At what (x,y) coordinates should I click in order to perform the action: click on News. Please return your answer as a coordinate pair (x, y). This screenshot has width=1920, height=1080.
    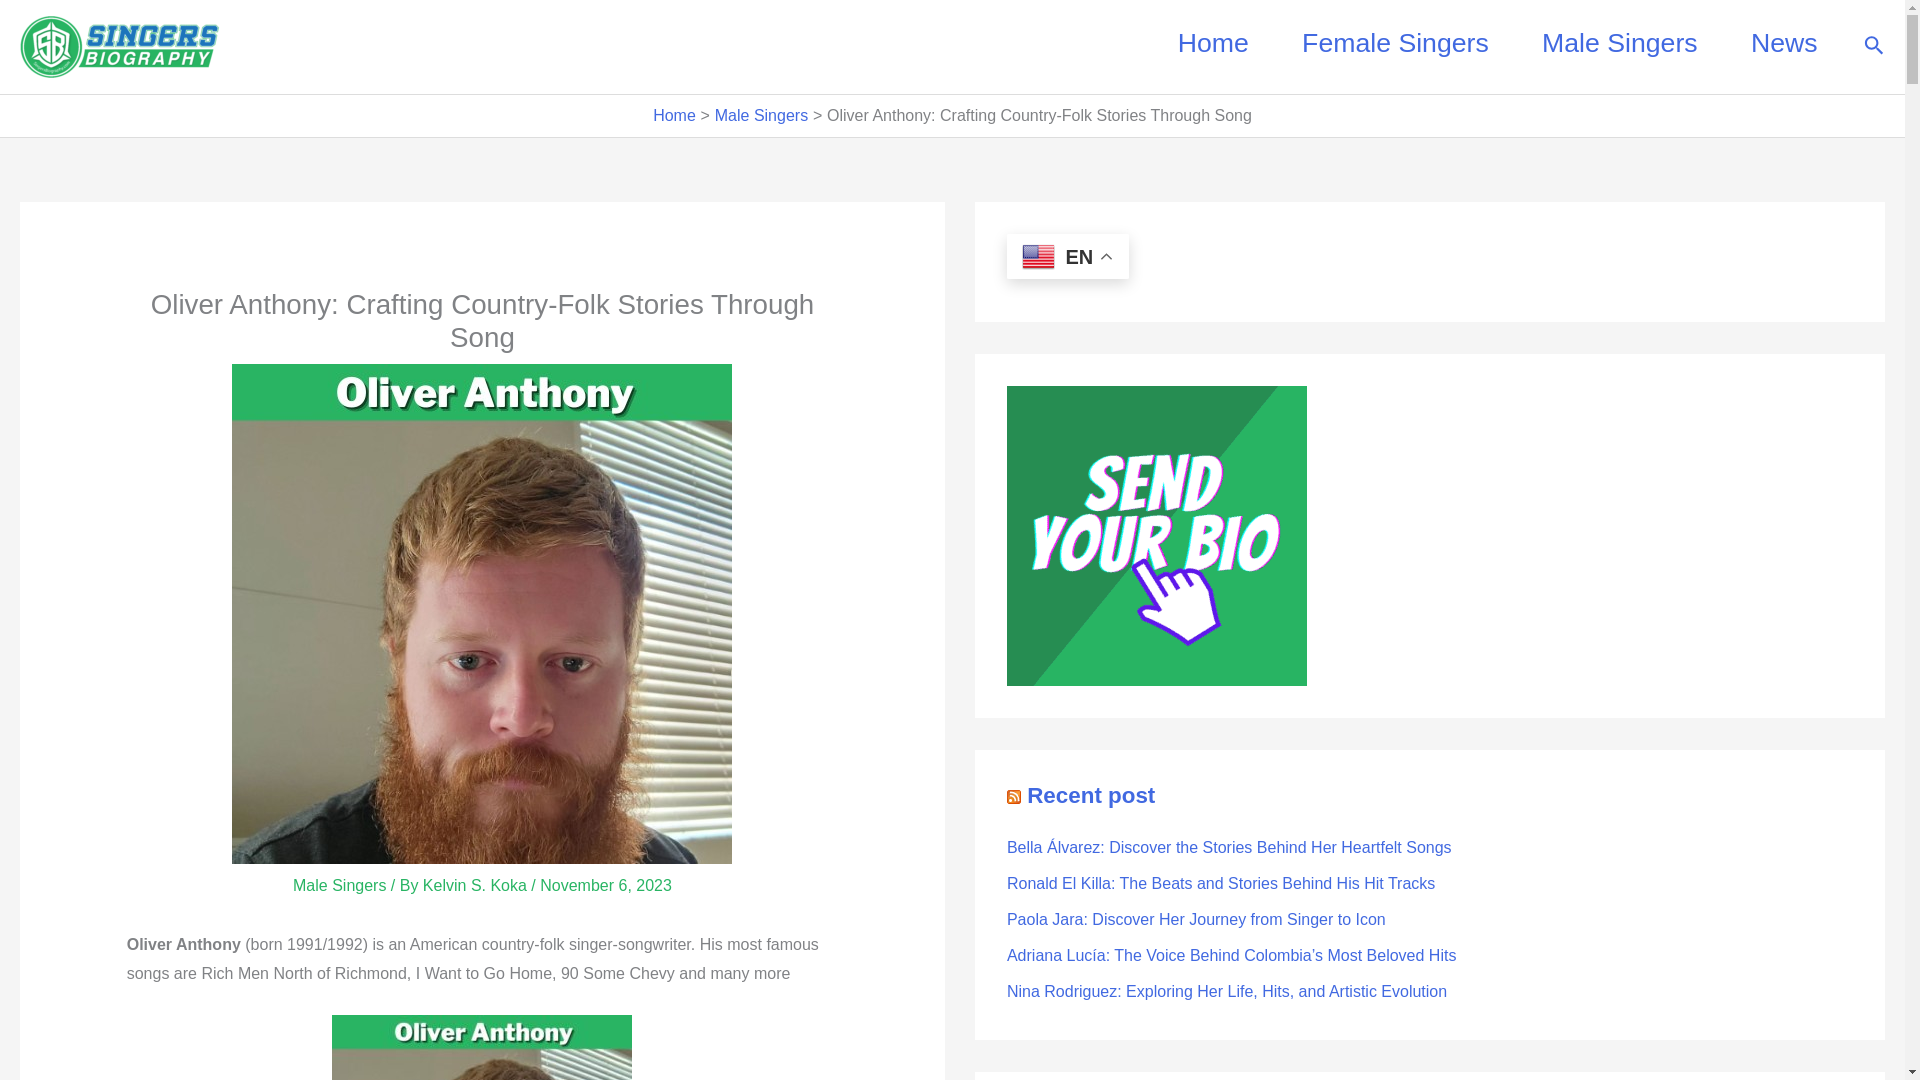
    Looking at the image, I should click on (1784, 42).